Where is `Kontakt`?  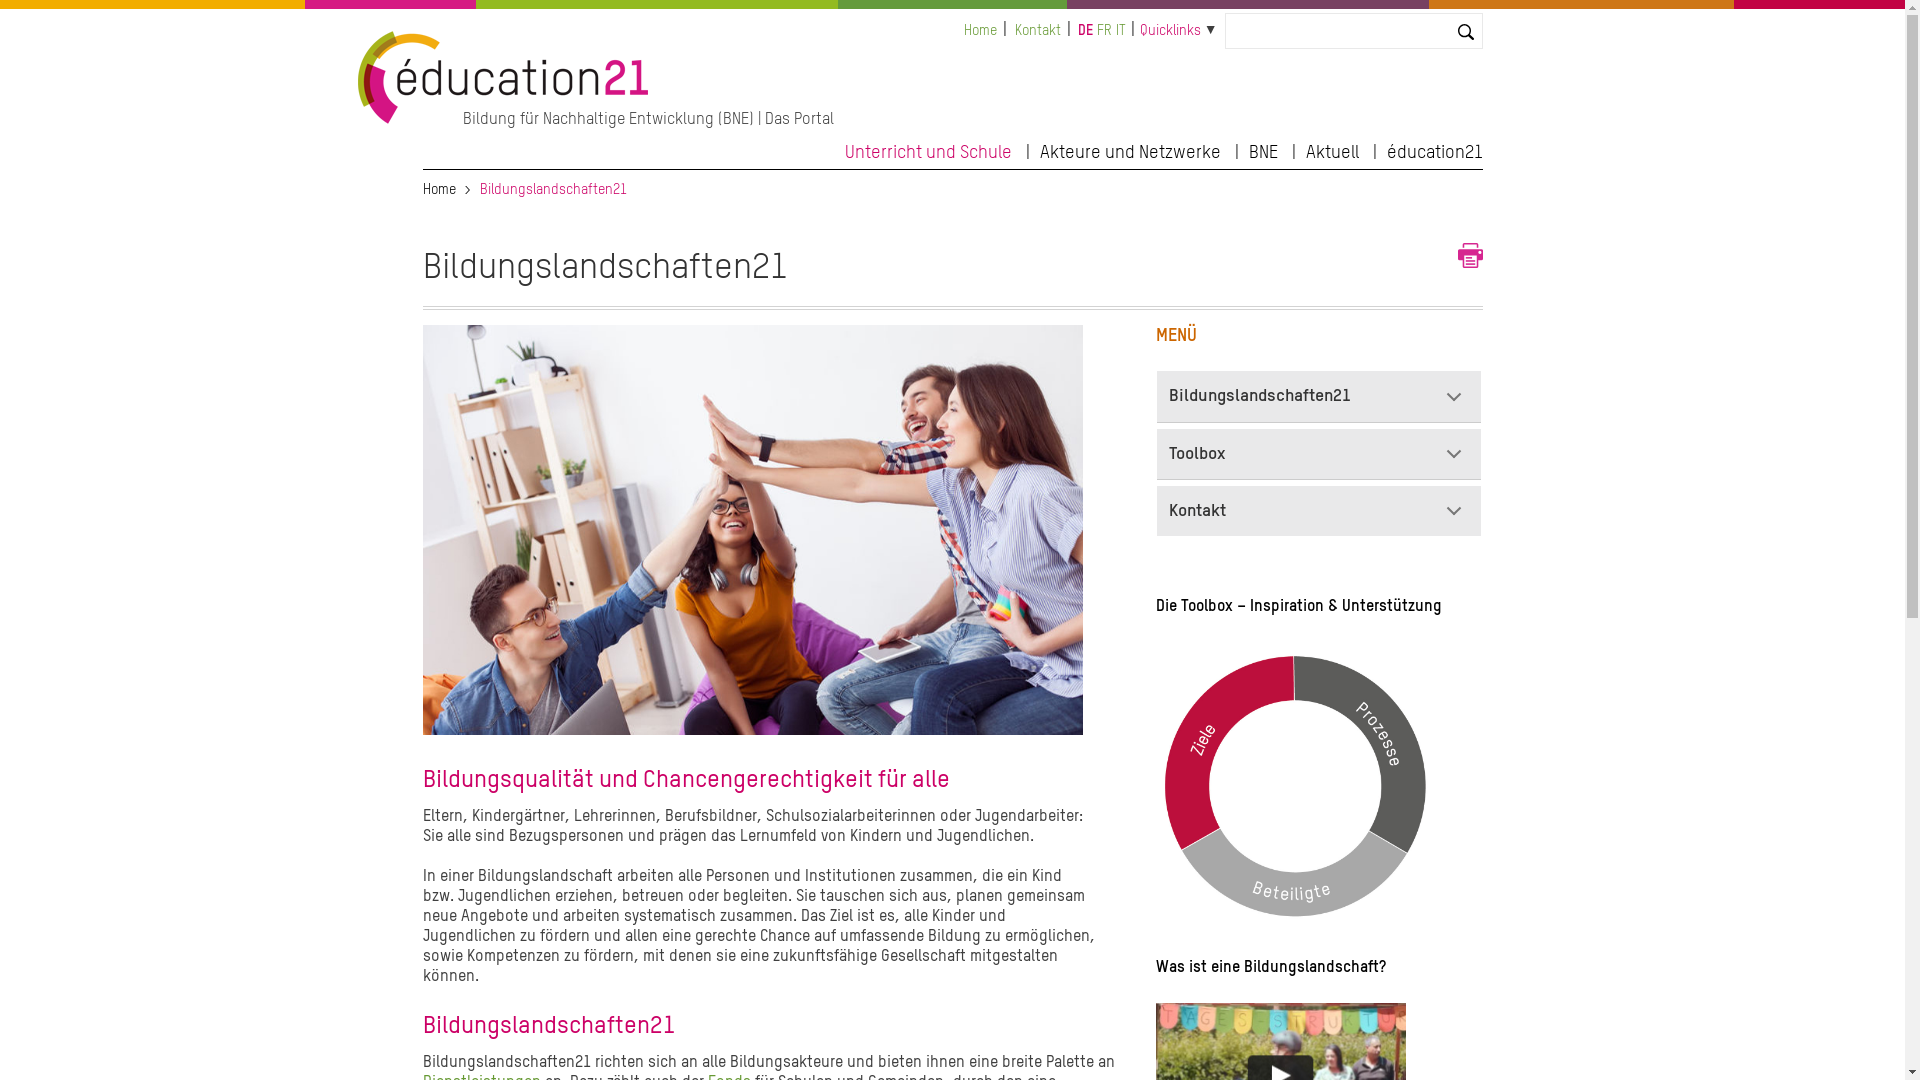 Kontakt is located at coordinates (1038, 31).